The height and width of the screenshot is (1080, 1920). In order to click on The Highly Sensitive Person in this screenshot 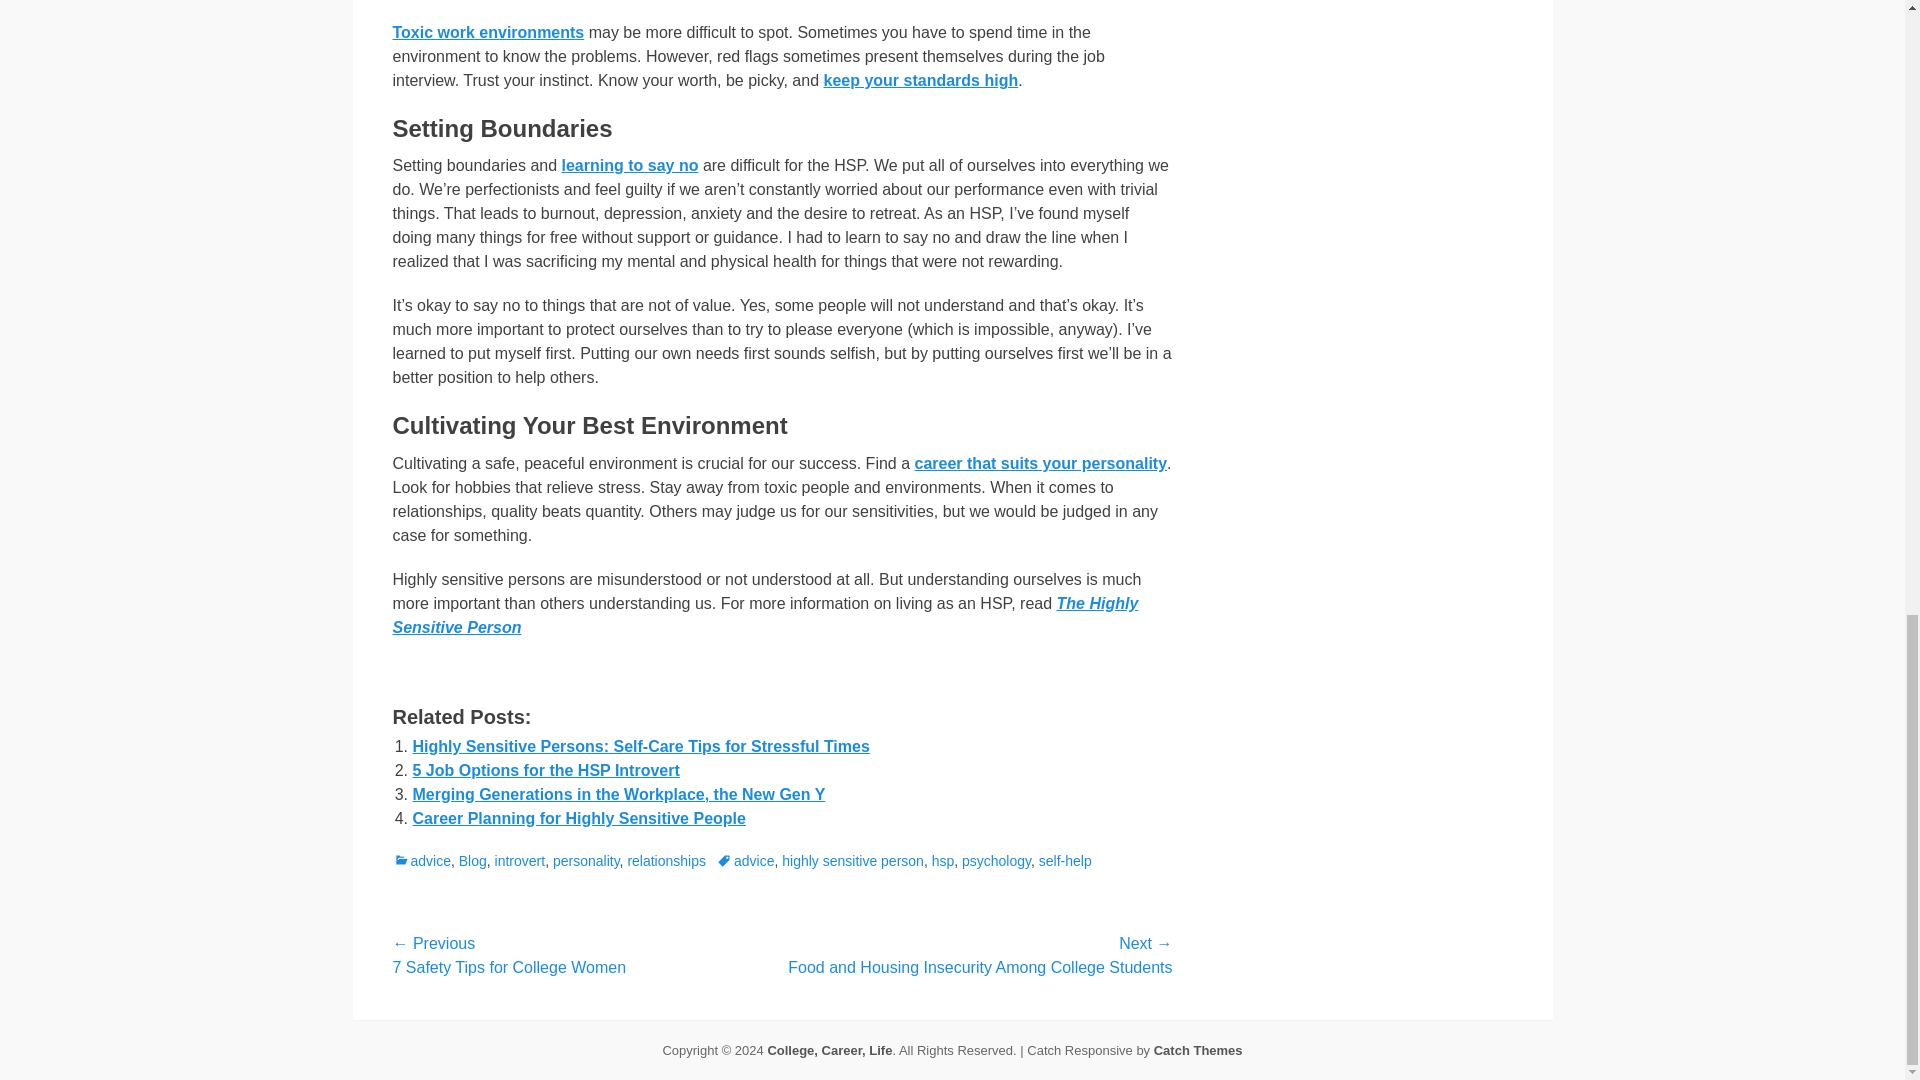, I will do `click(764, 616)`.